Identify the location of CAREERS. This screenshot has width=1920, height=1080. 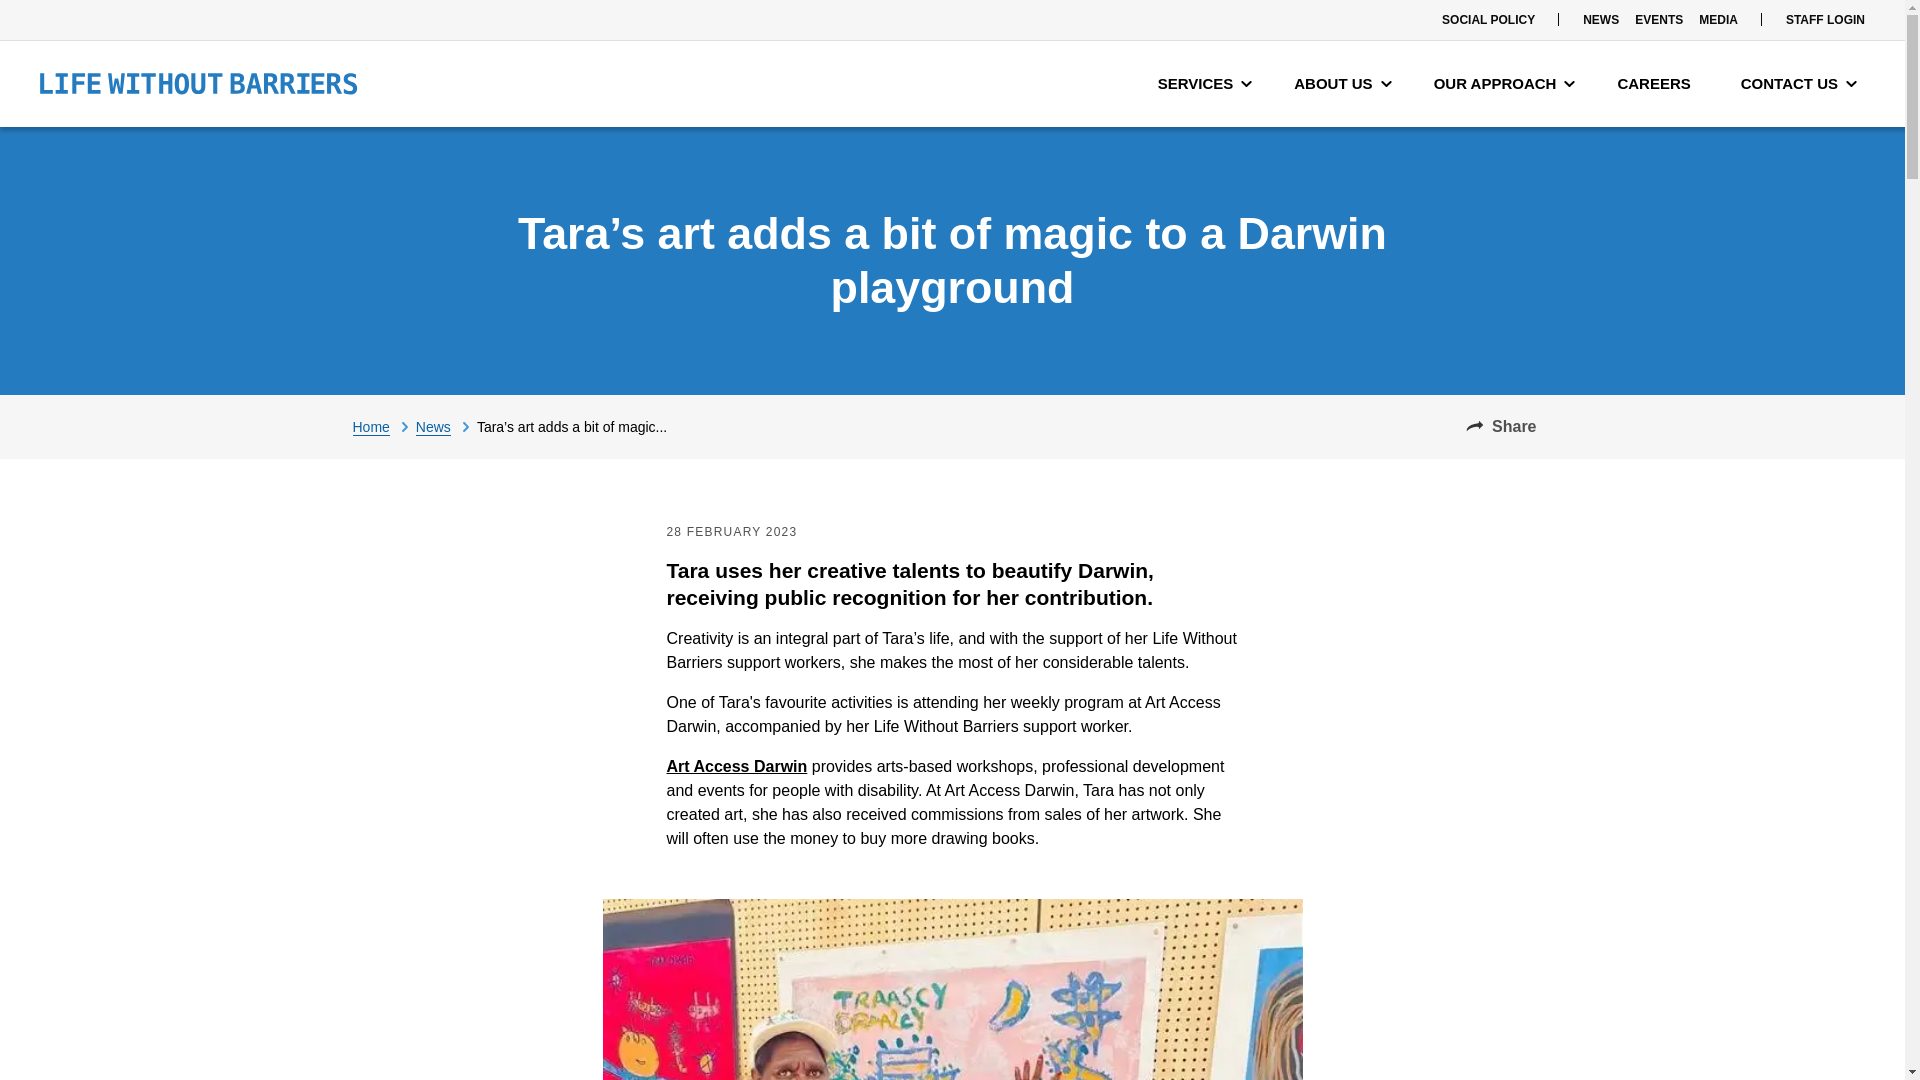
(1658, 84).